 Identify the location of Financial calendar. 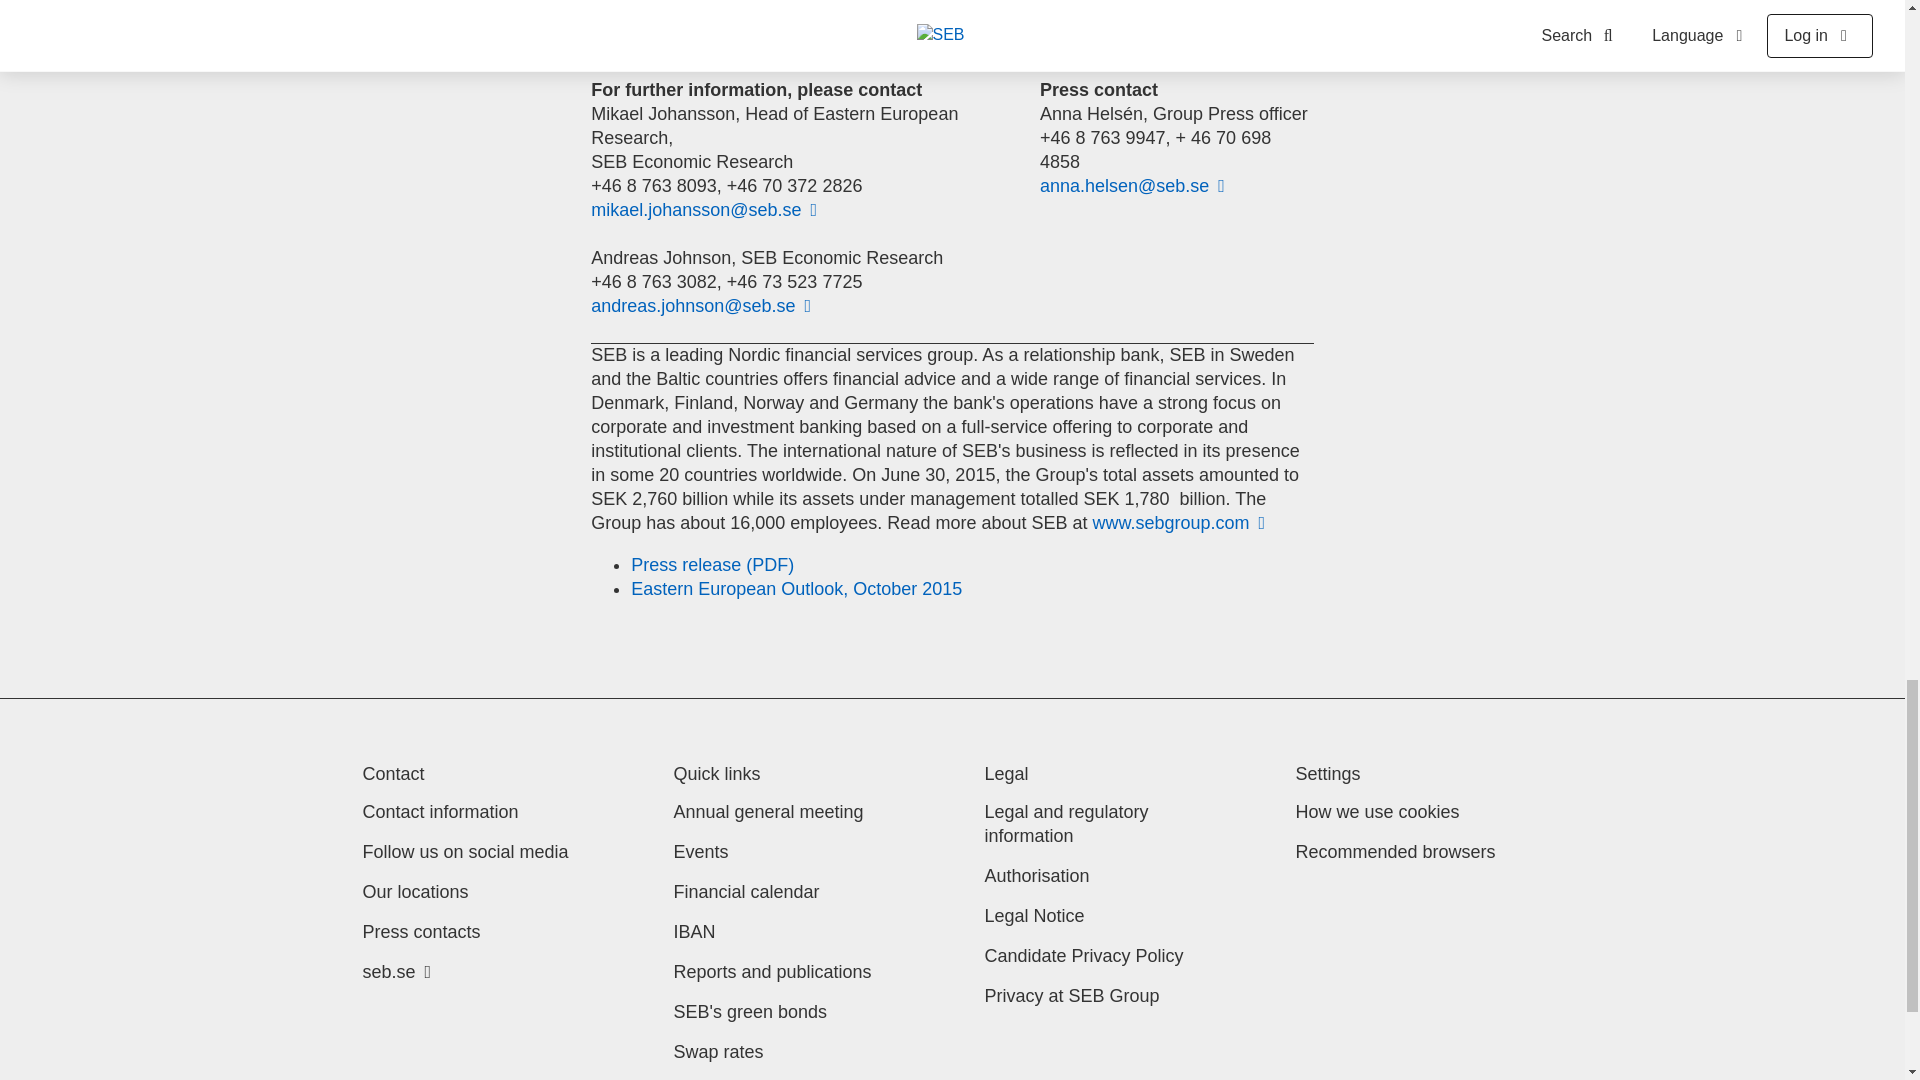
(746, 892).